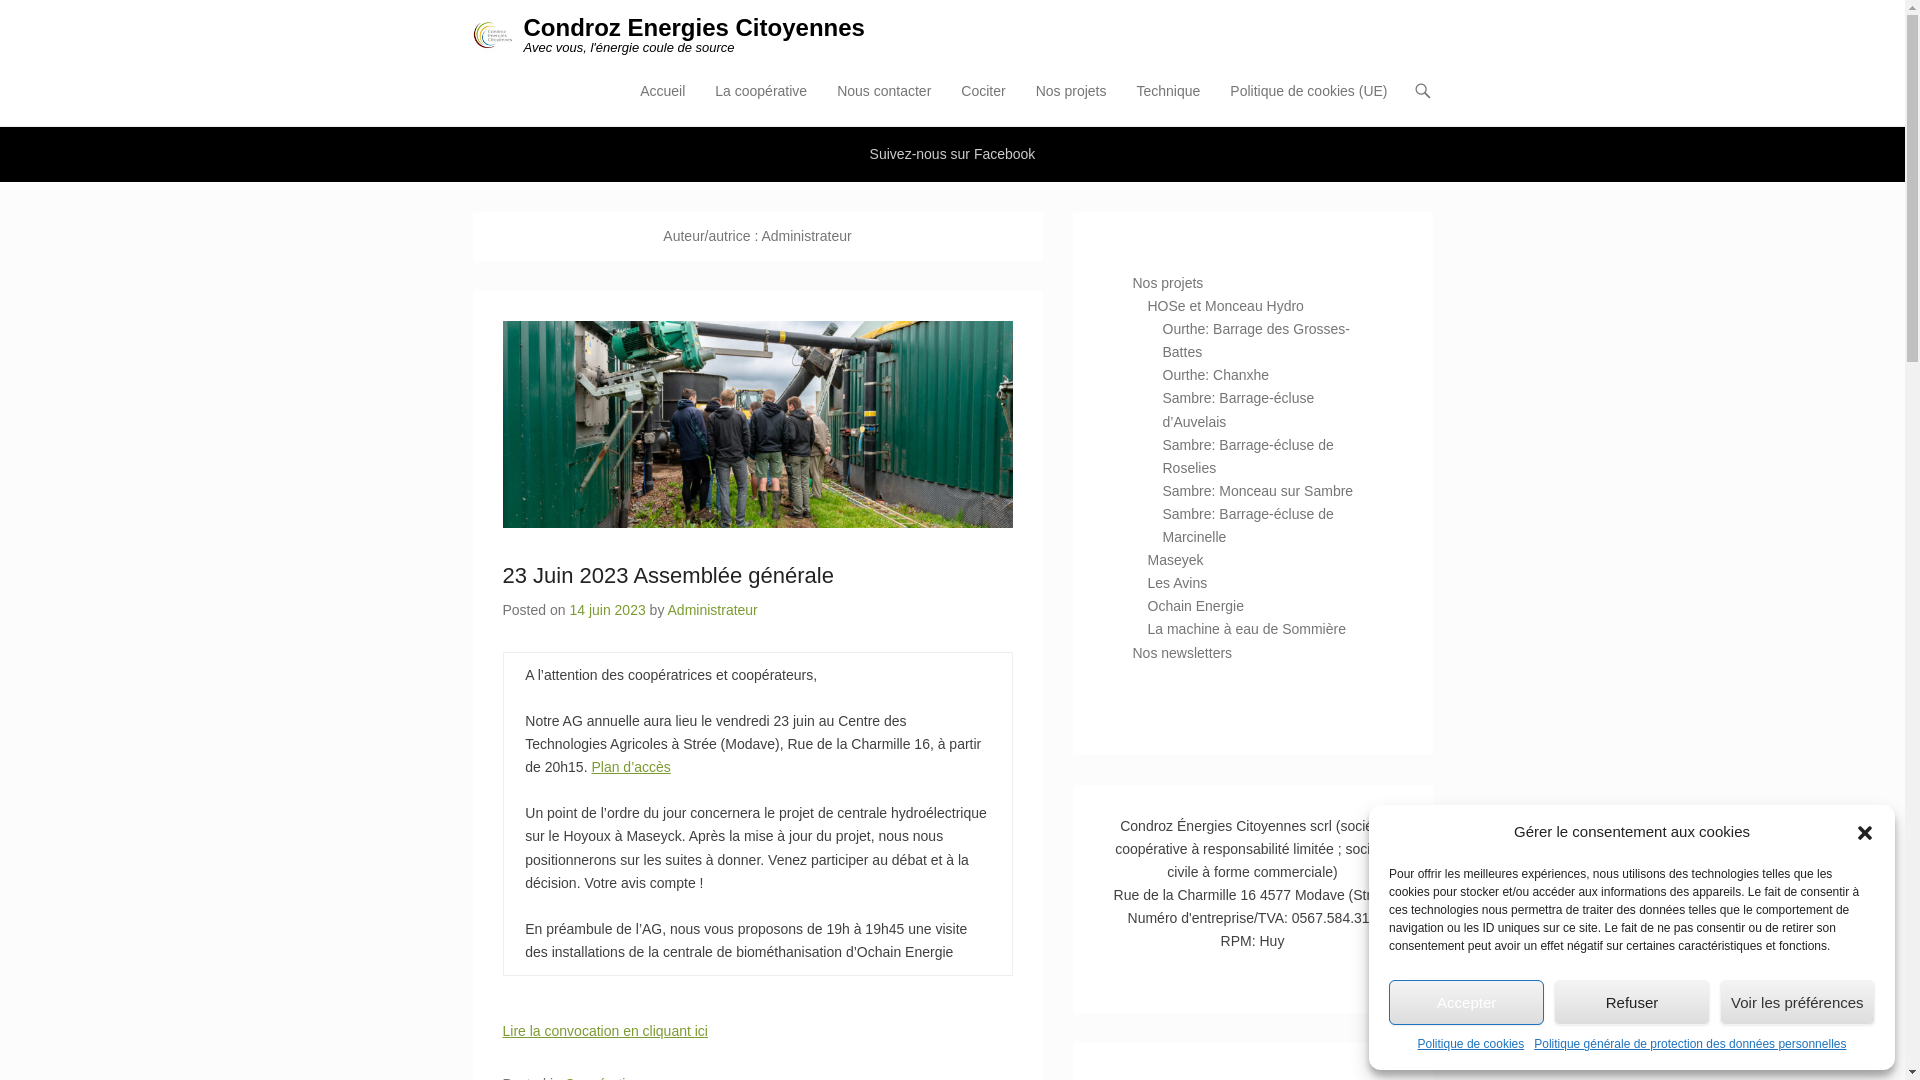  I want to click on Politique de cookies (UE), so click(1308, 104).